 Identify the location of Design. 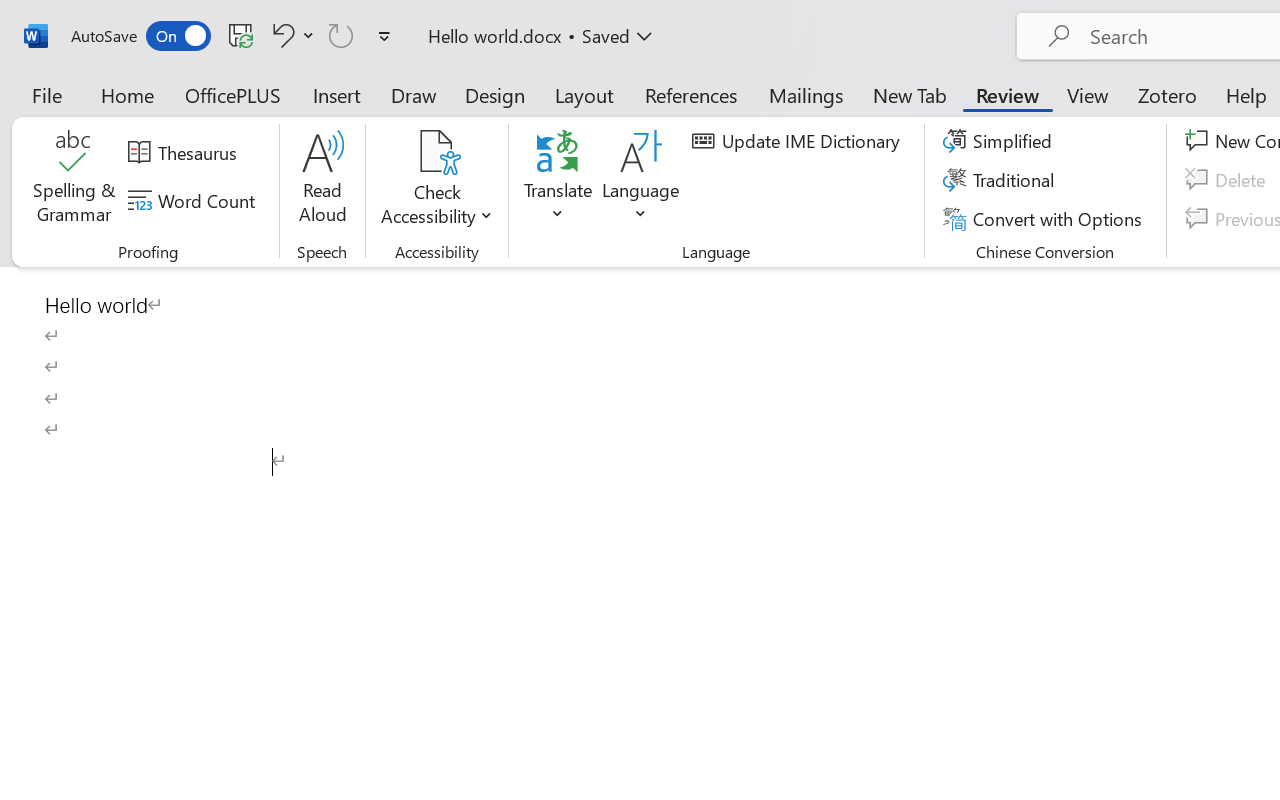
(495, 94).